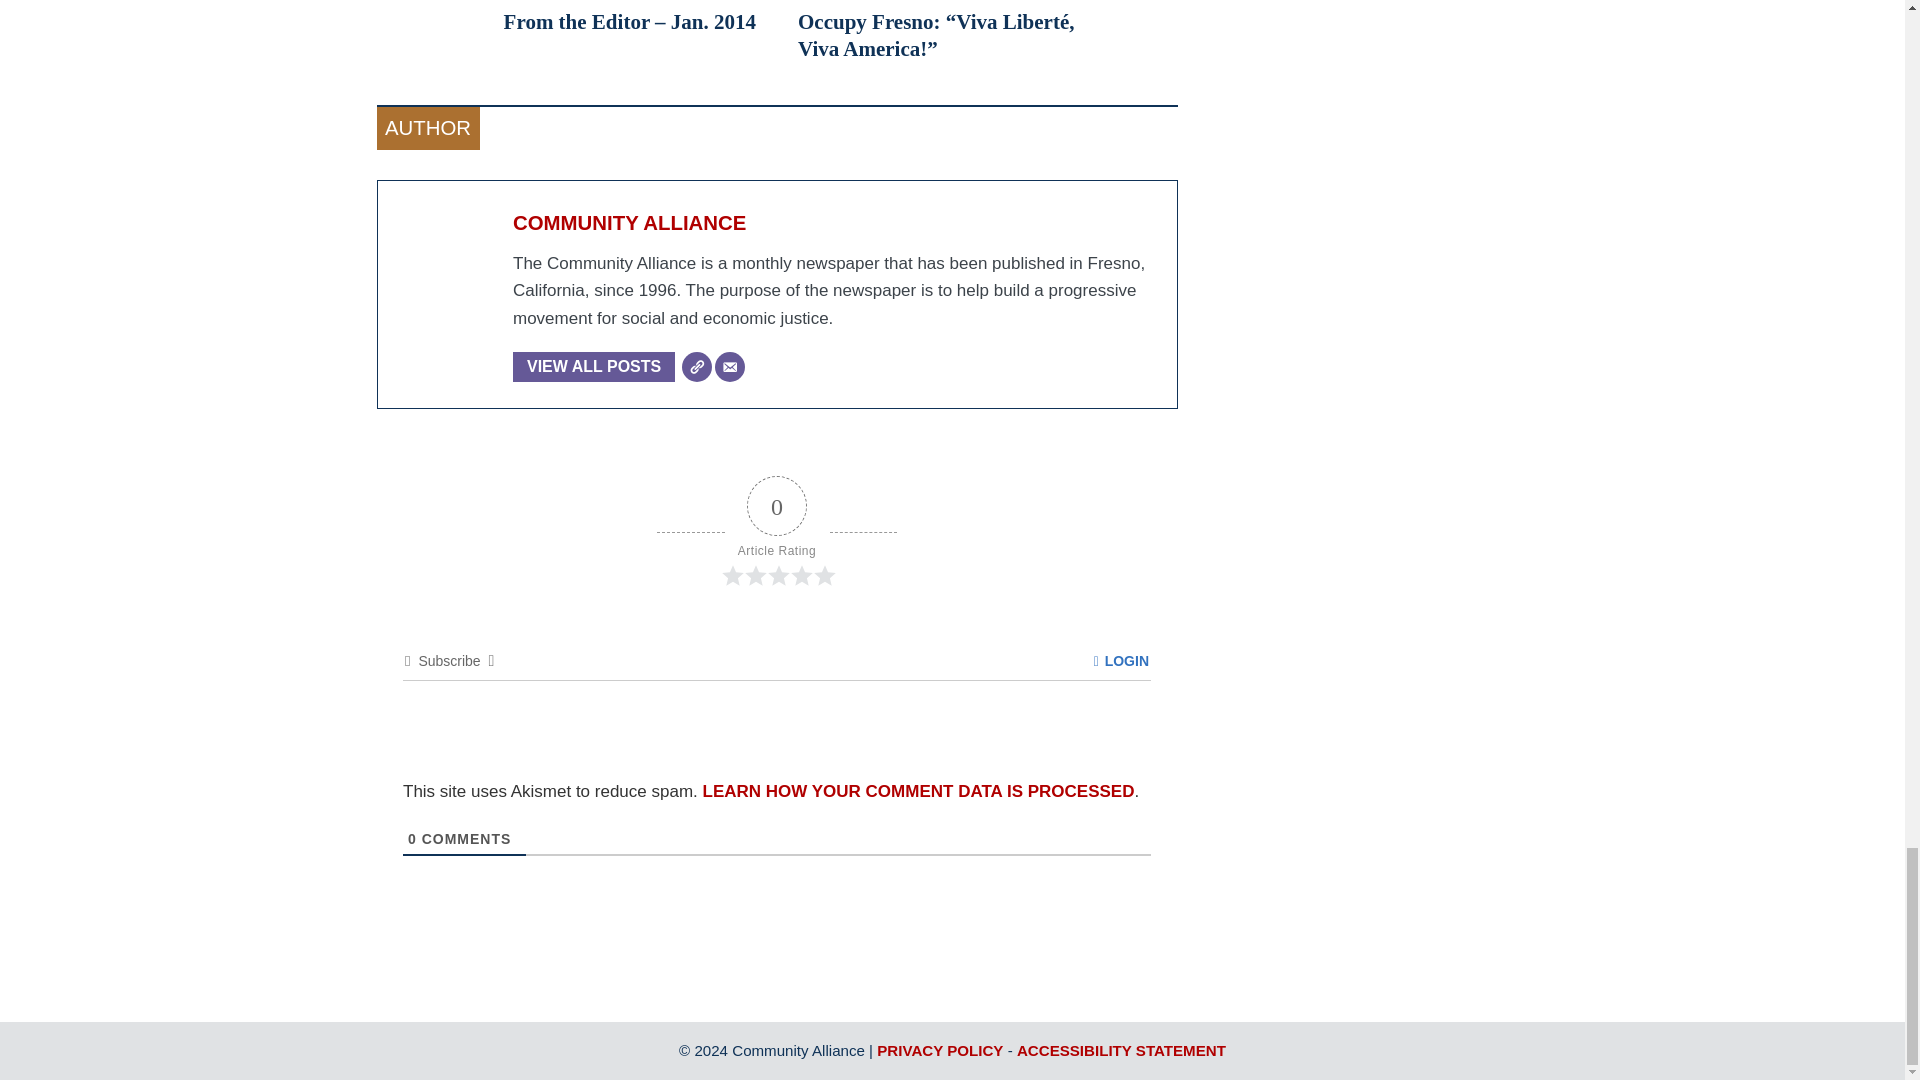 The width and height of the screenshot is (1920, 1080). Describe the element at coordinates (594, 367) in the screenshot. I see `VIEW ALL POSTS` at that location.